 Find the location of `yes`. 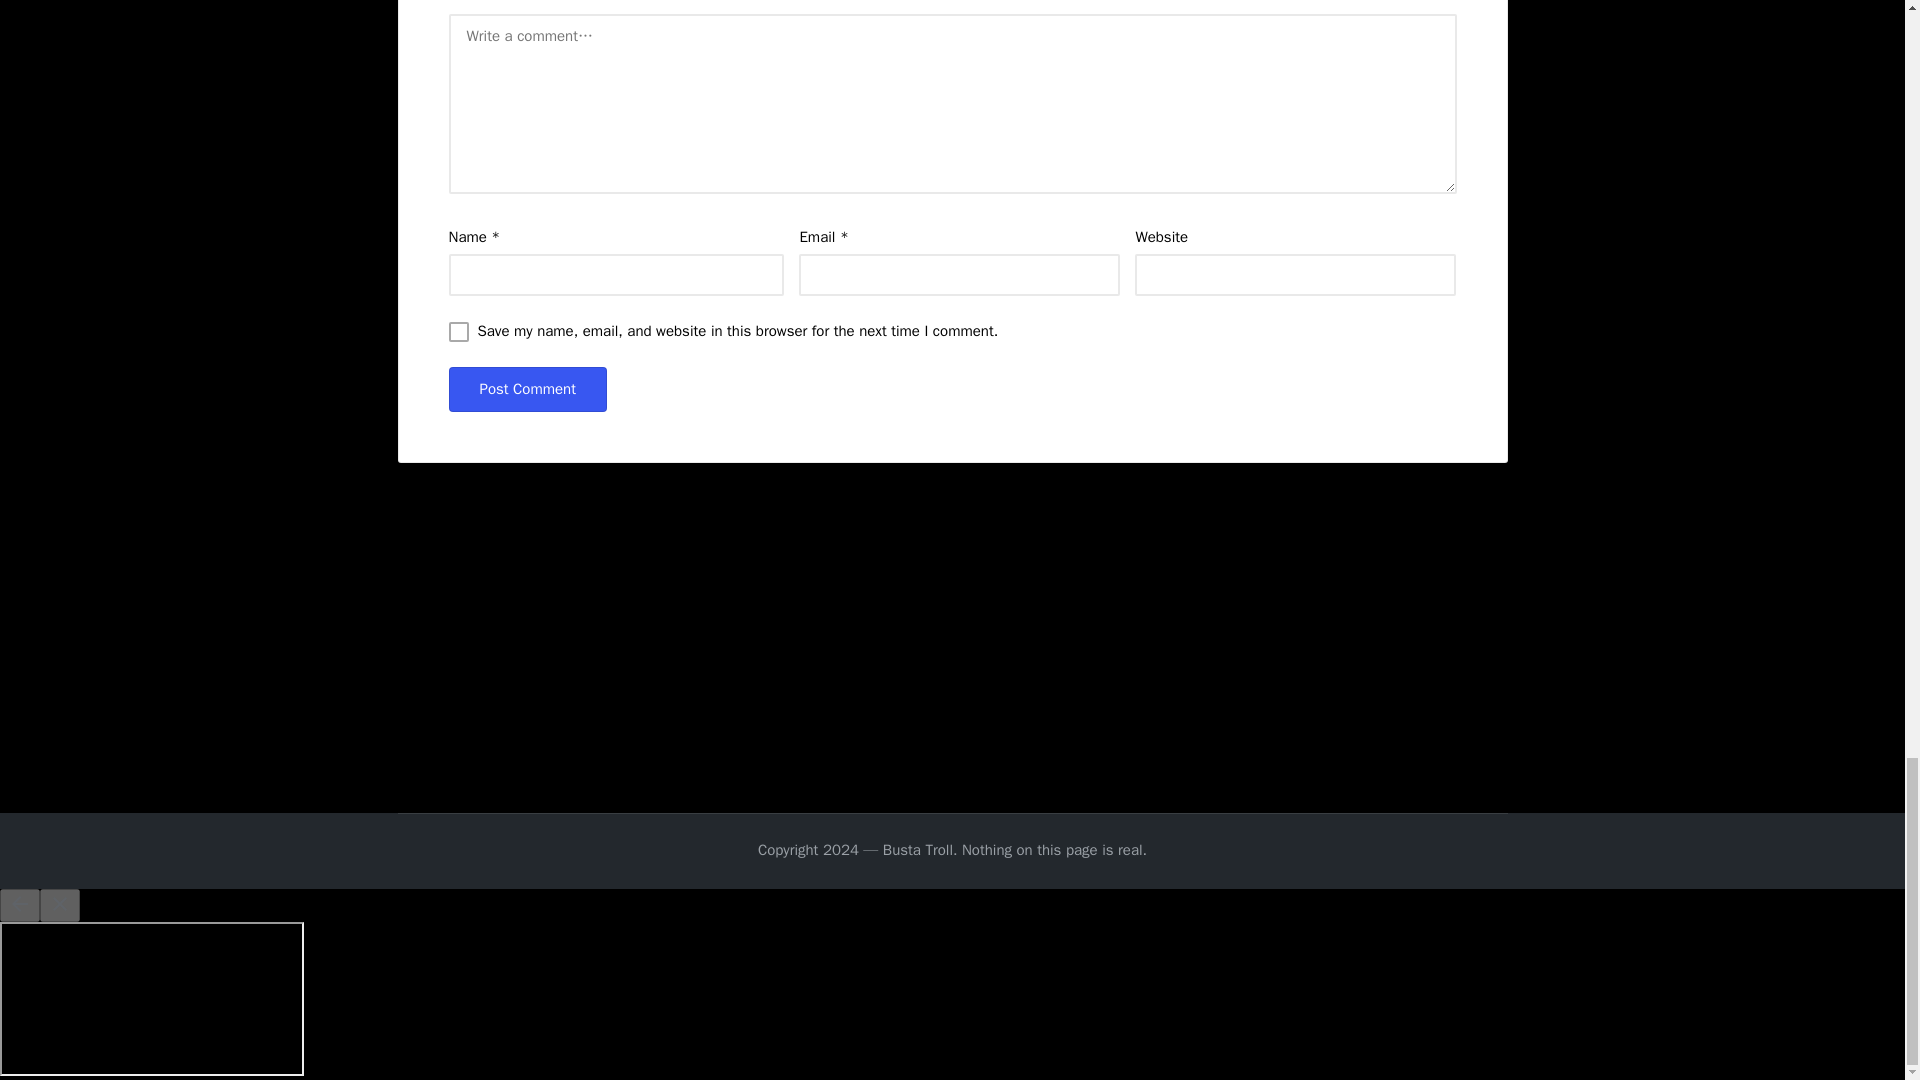

yes is located at coordinates (458, 332).